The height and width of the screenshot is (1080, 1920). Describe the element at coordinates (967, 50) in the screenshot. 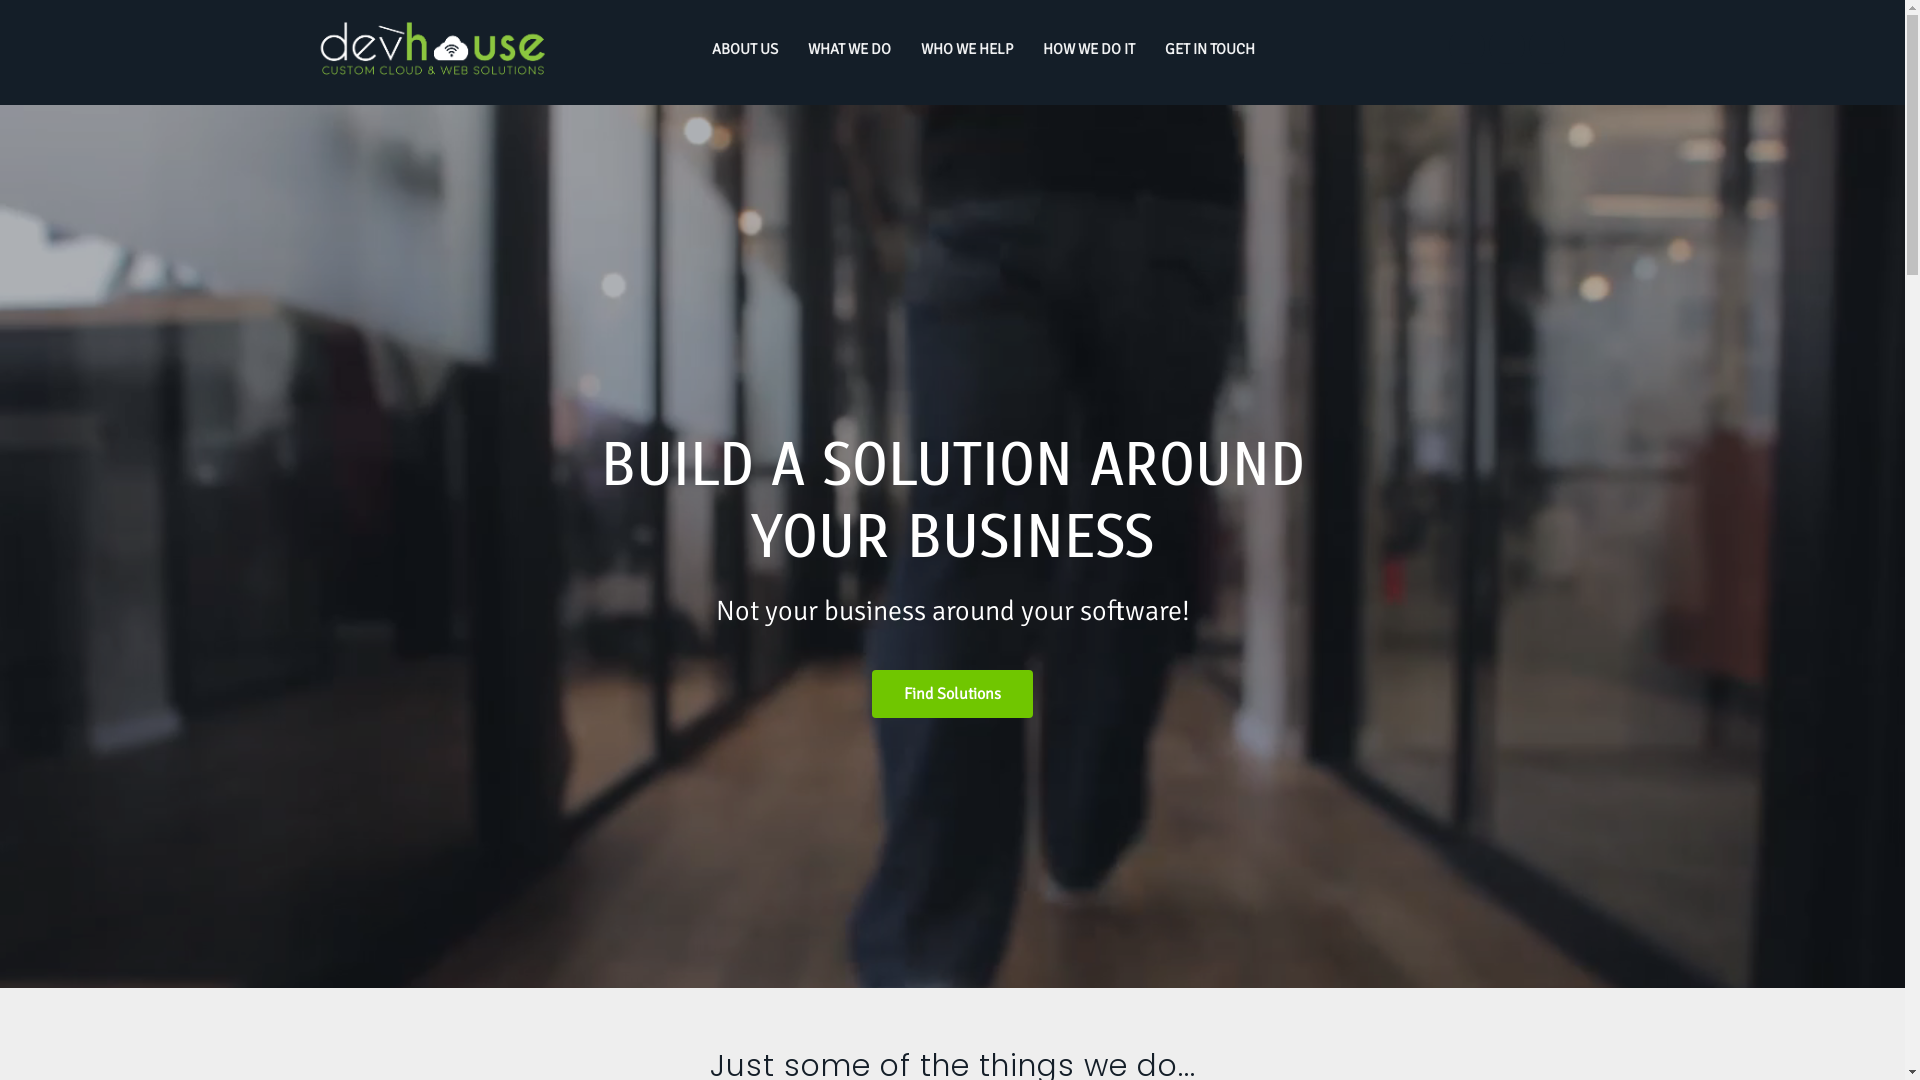

I see `WHO WE HELP` at that location.